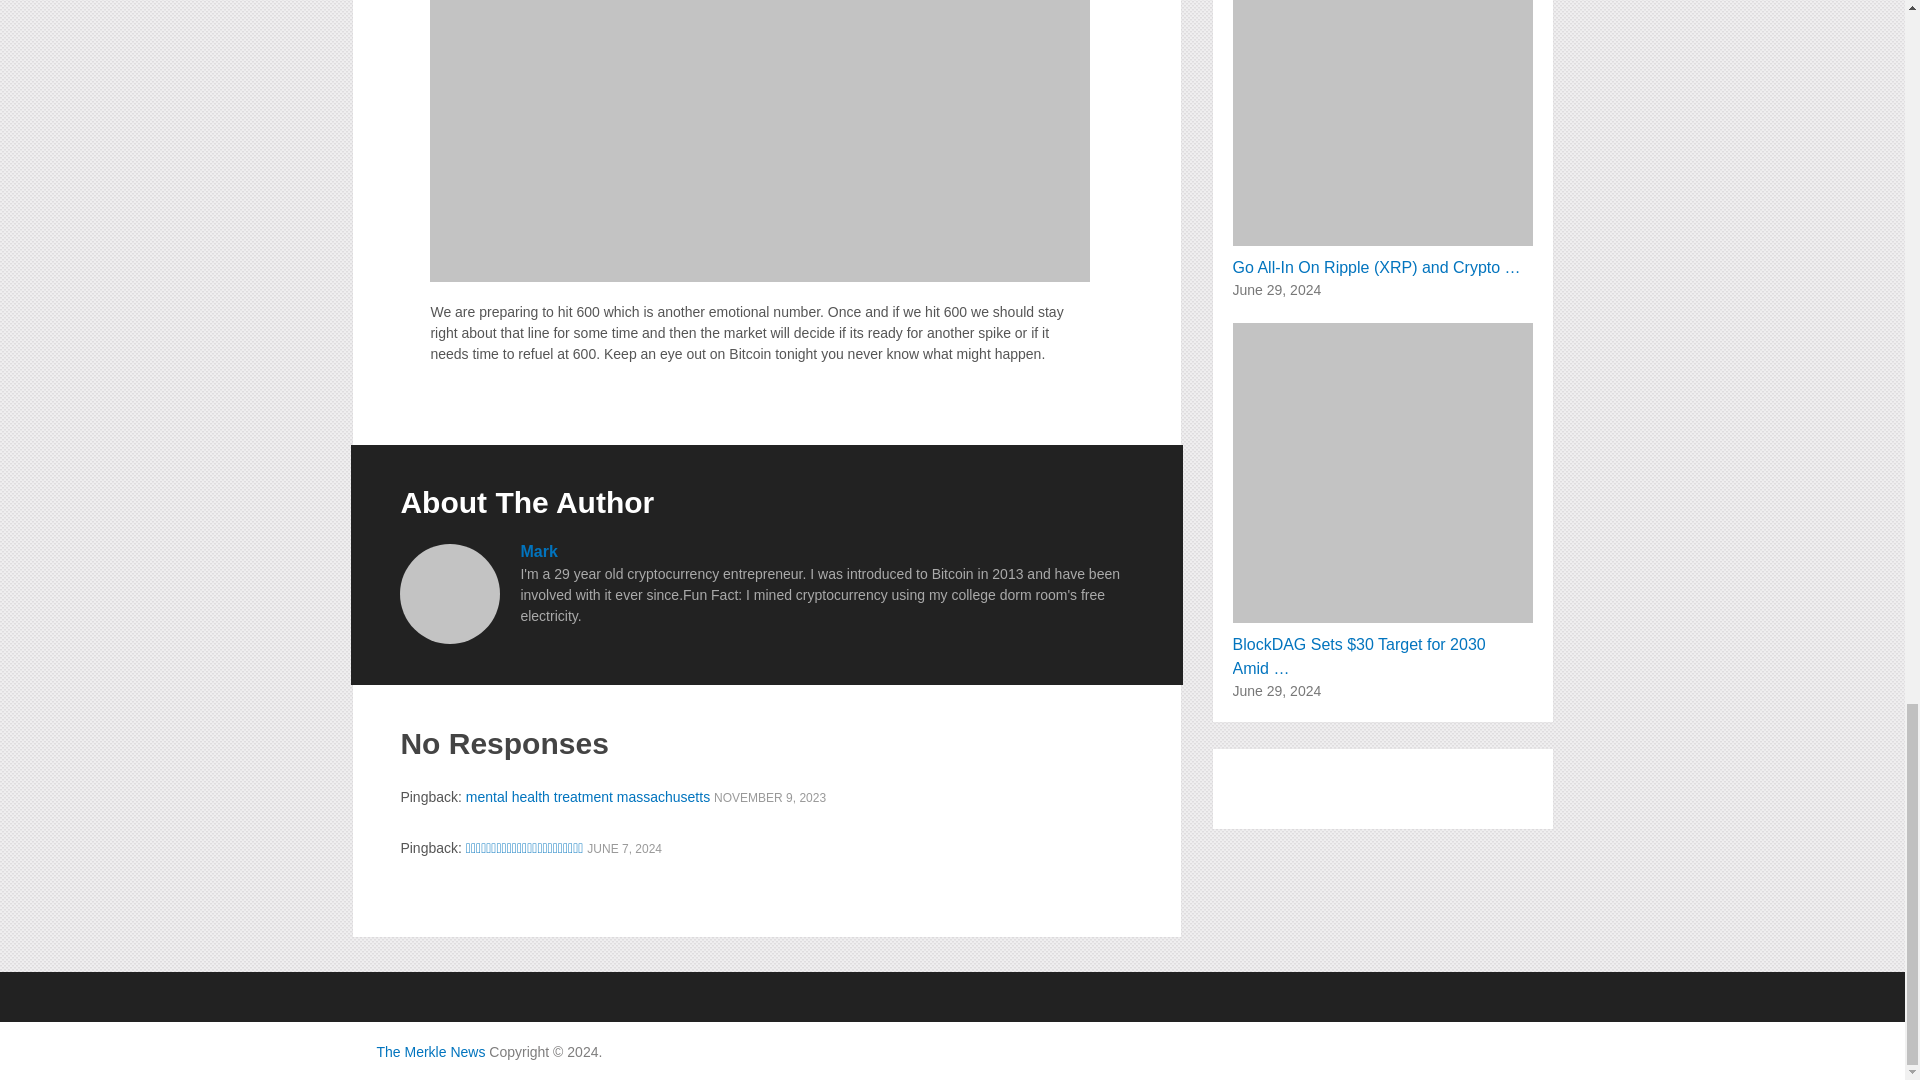 This screenshot has width=1920, height=1080. What do you see at coordinates (538, 552) in the screenshot?
I see `Mark` at bounding box center [538, 552].